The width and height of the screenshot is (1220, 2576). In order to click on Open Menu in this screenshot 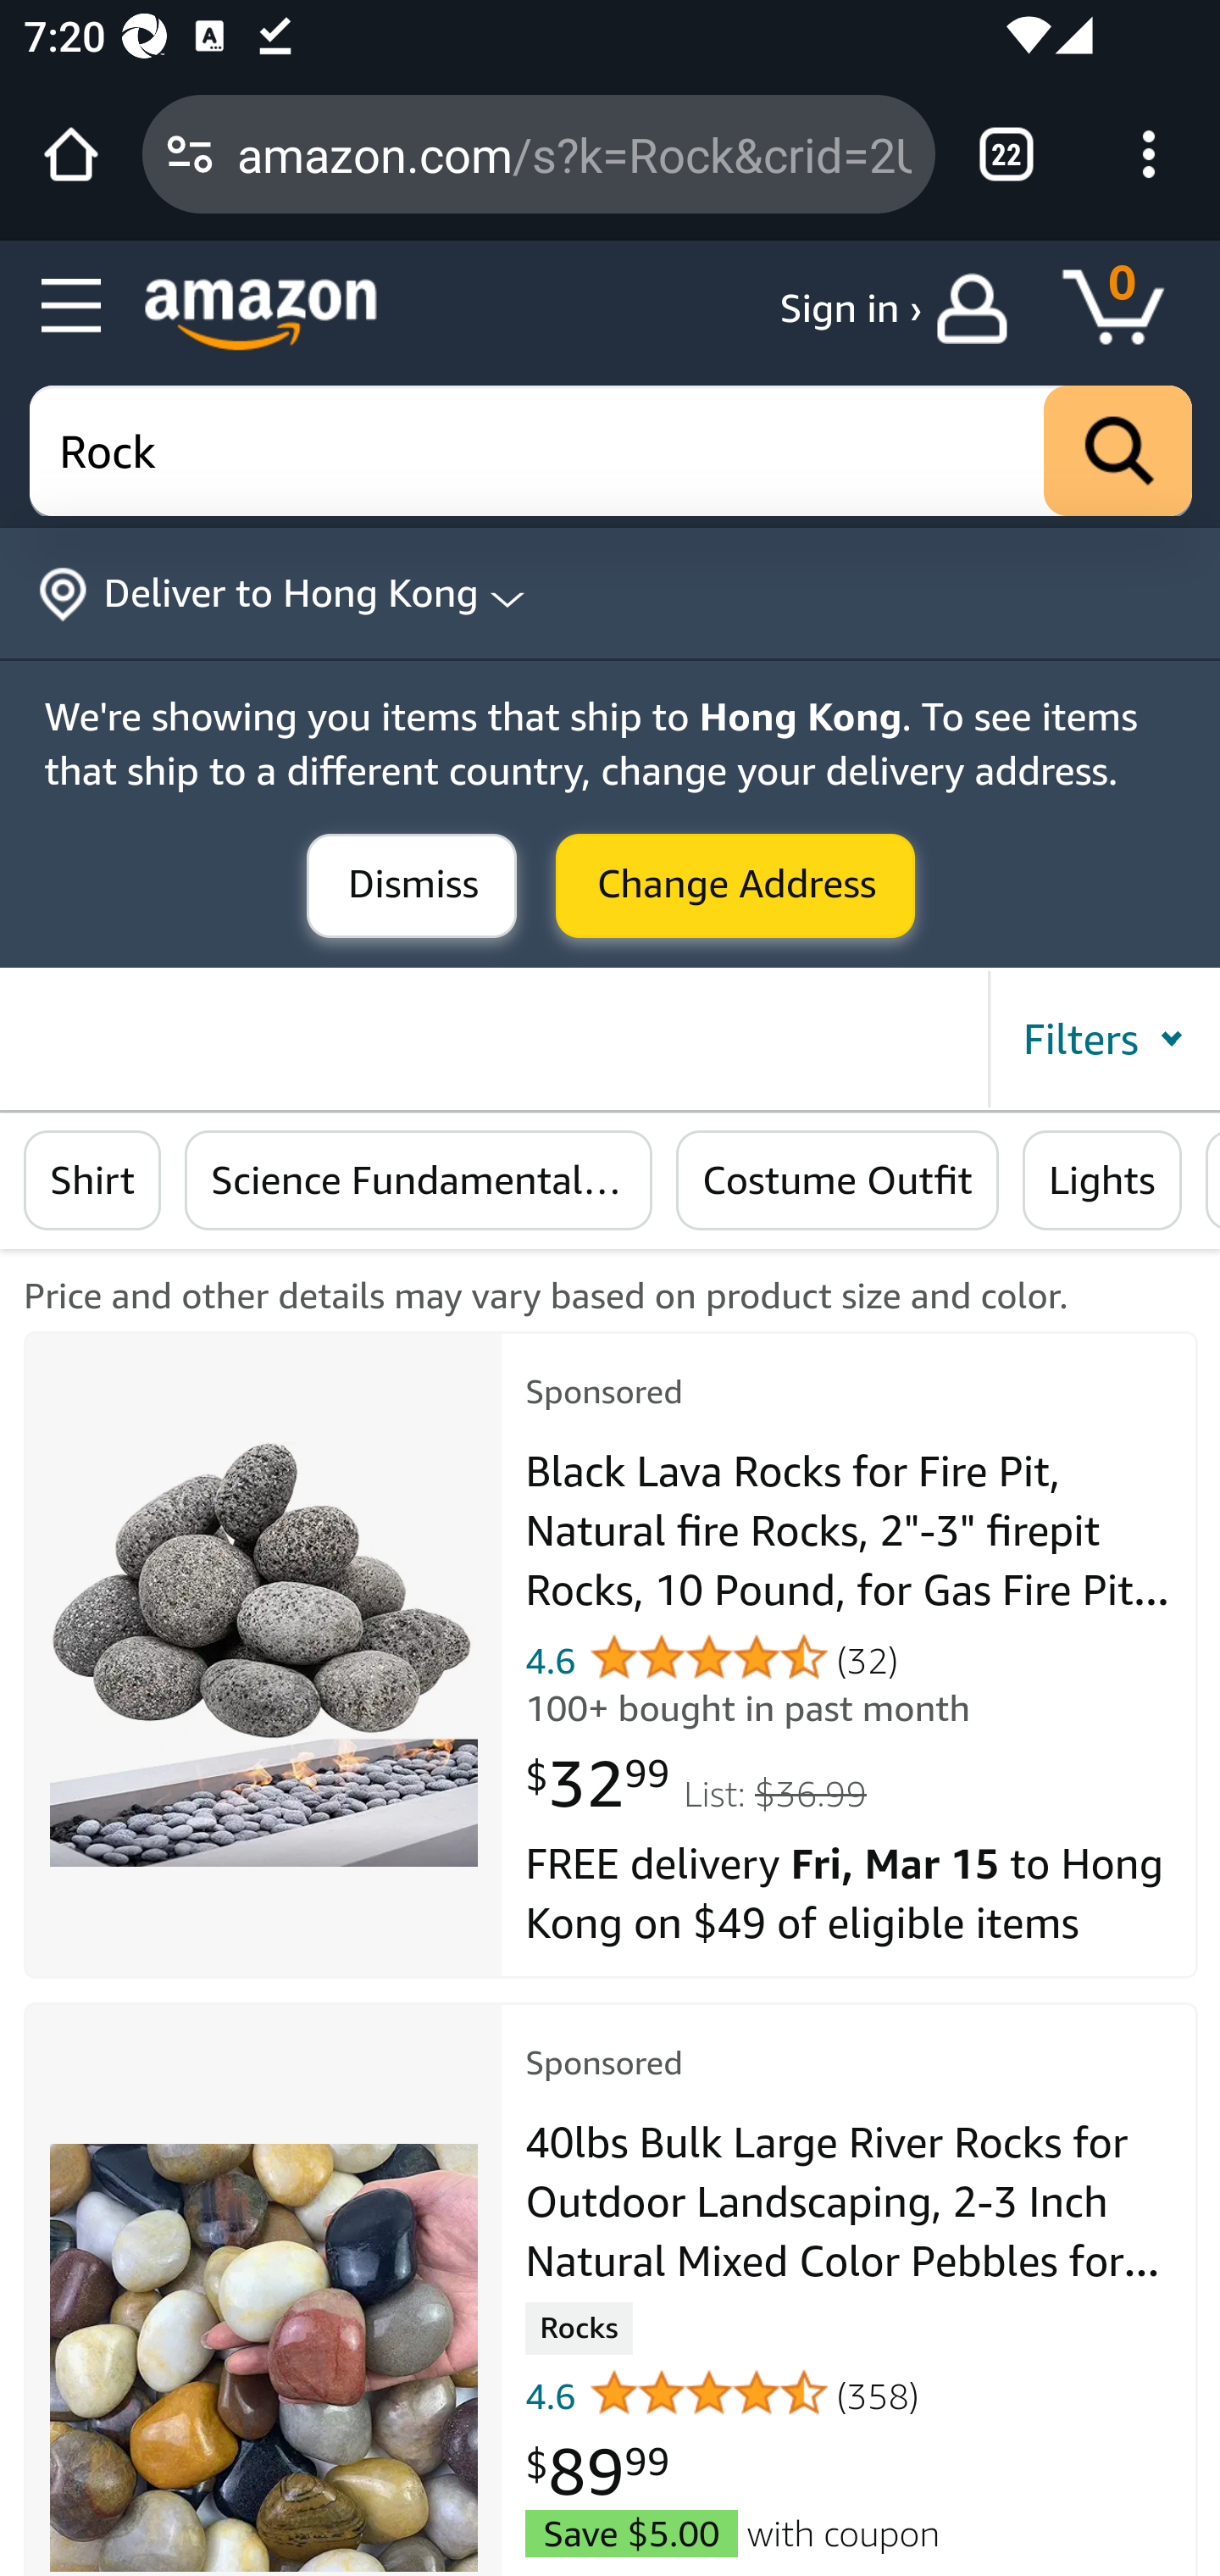, I will do `click(73, 307)`.